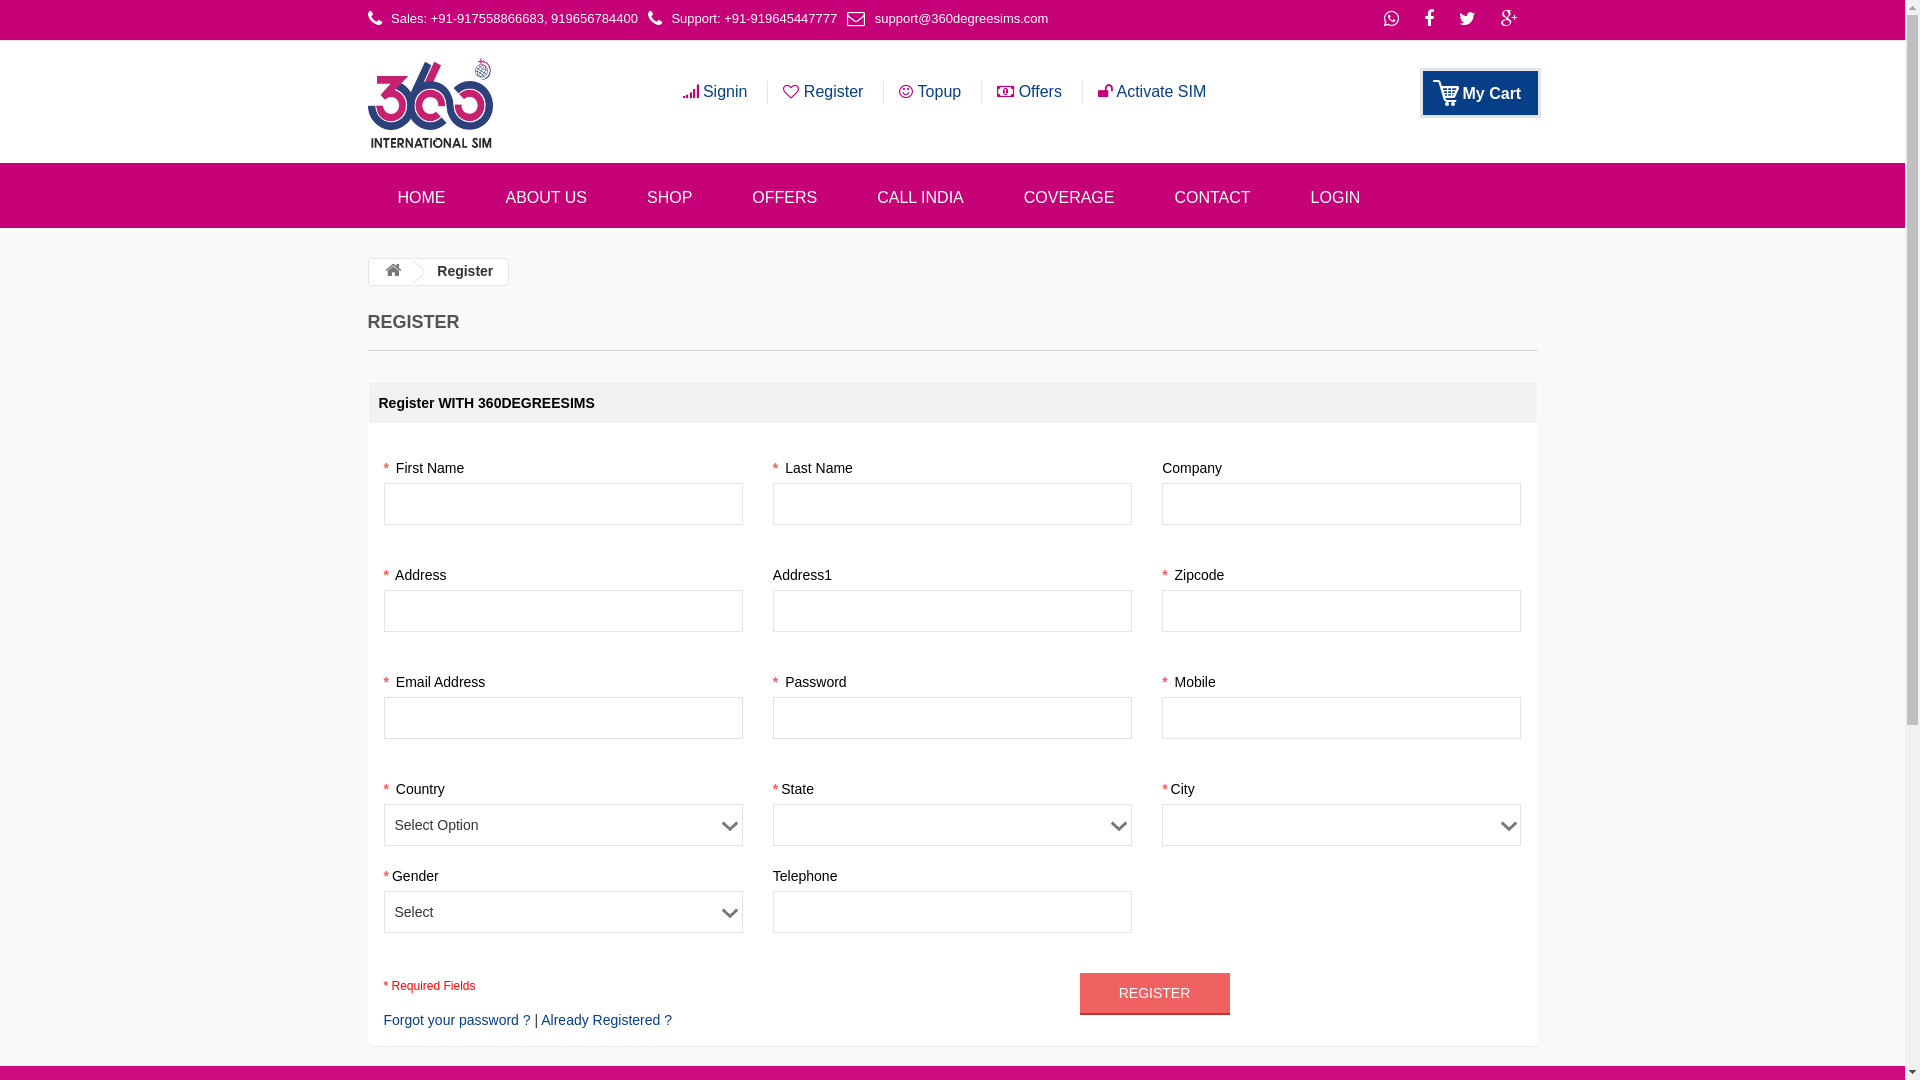 This screenshot has height=1080, width=1920. I want to click on 360 degree sims PVT LTD On Twitter, so click(1475, 20).